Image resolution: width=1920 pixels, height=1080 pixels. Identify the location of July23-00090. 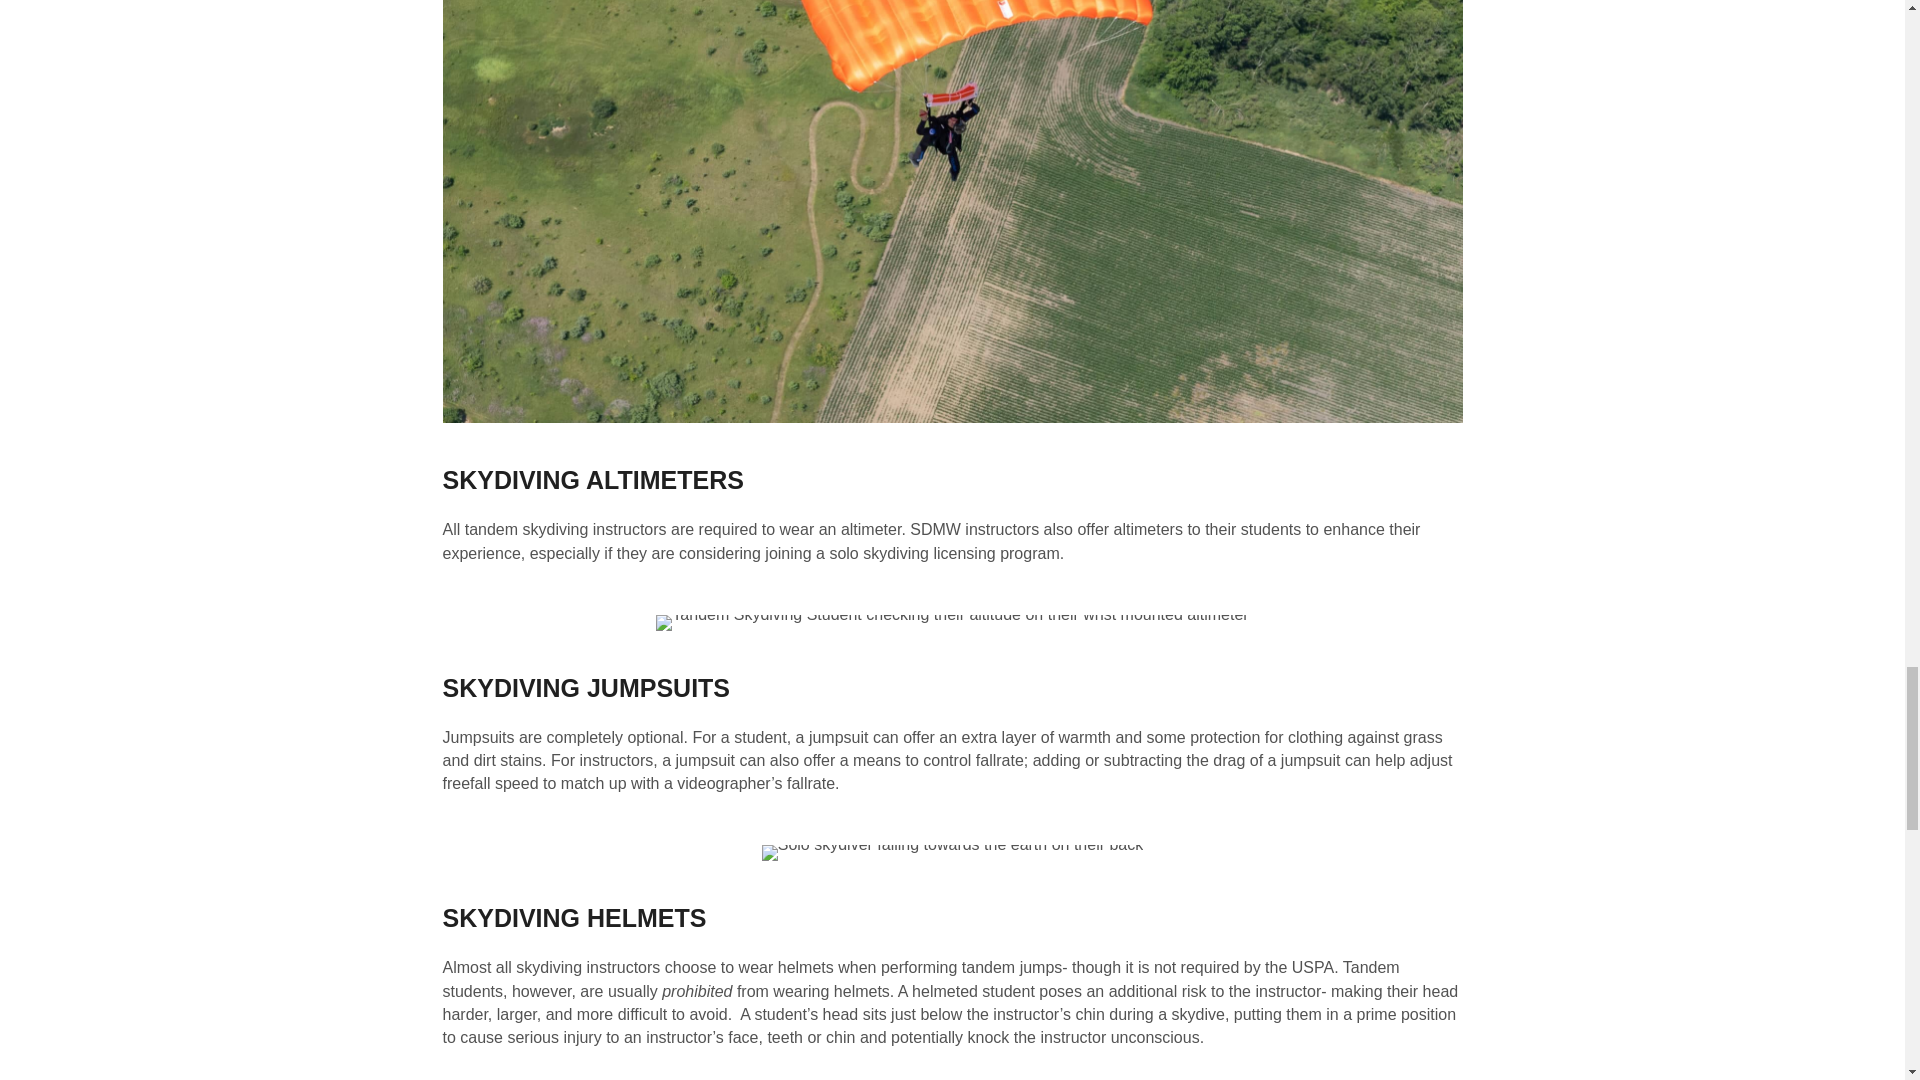
(952, 622).